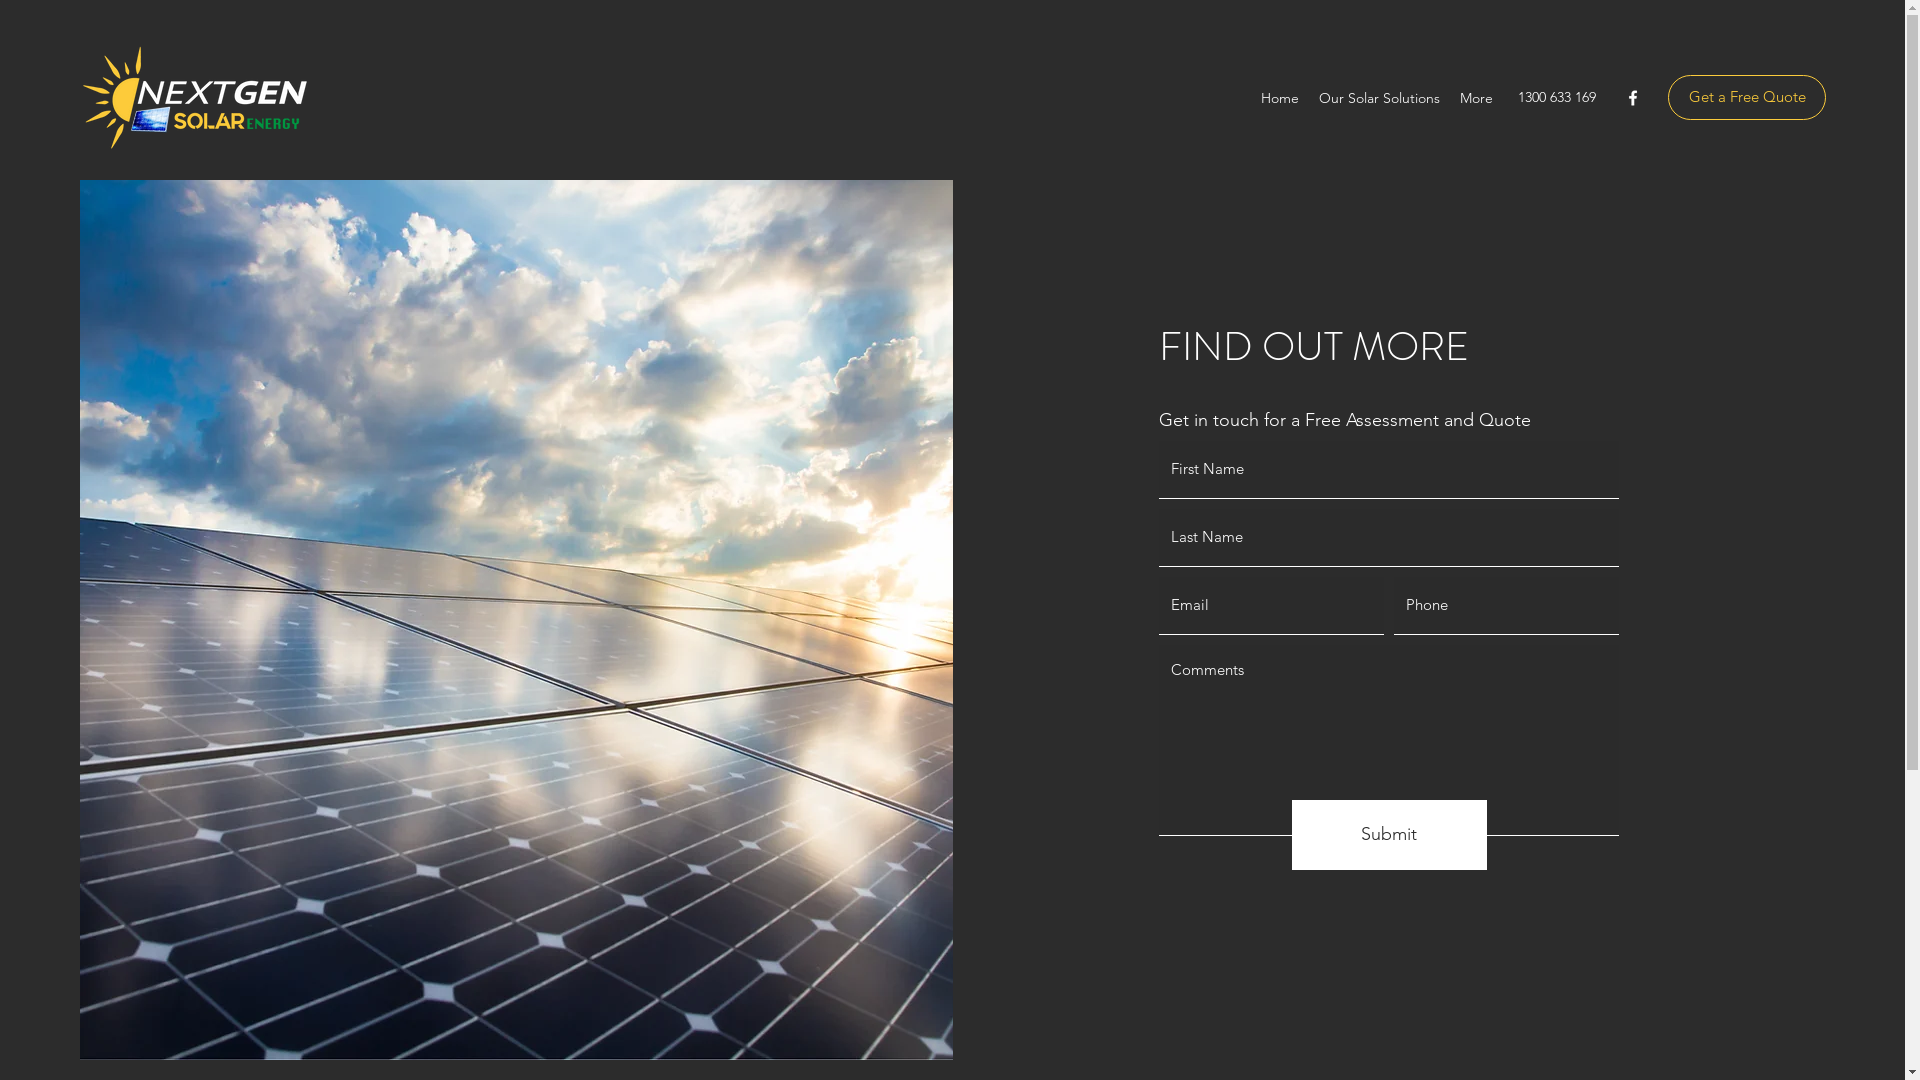 This screenshot has height=1080, width=1920. What do you see at coordinates (1280, 98) in the screenshot?
I see `Home` at bounding box center [1280, 98].